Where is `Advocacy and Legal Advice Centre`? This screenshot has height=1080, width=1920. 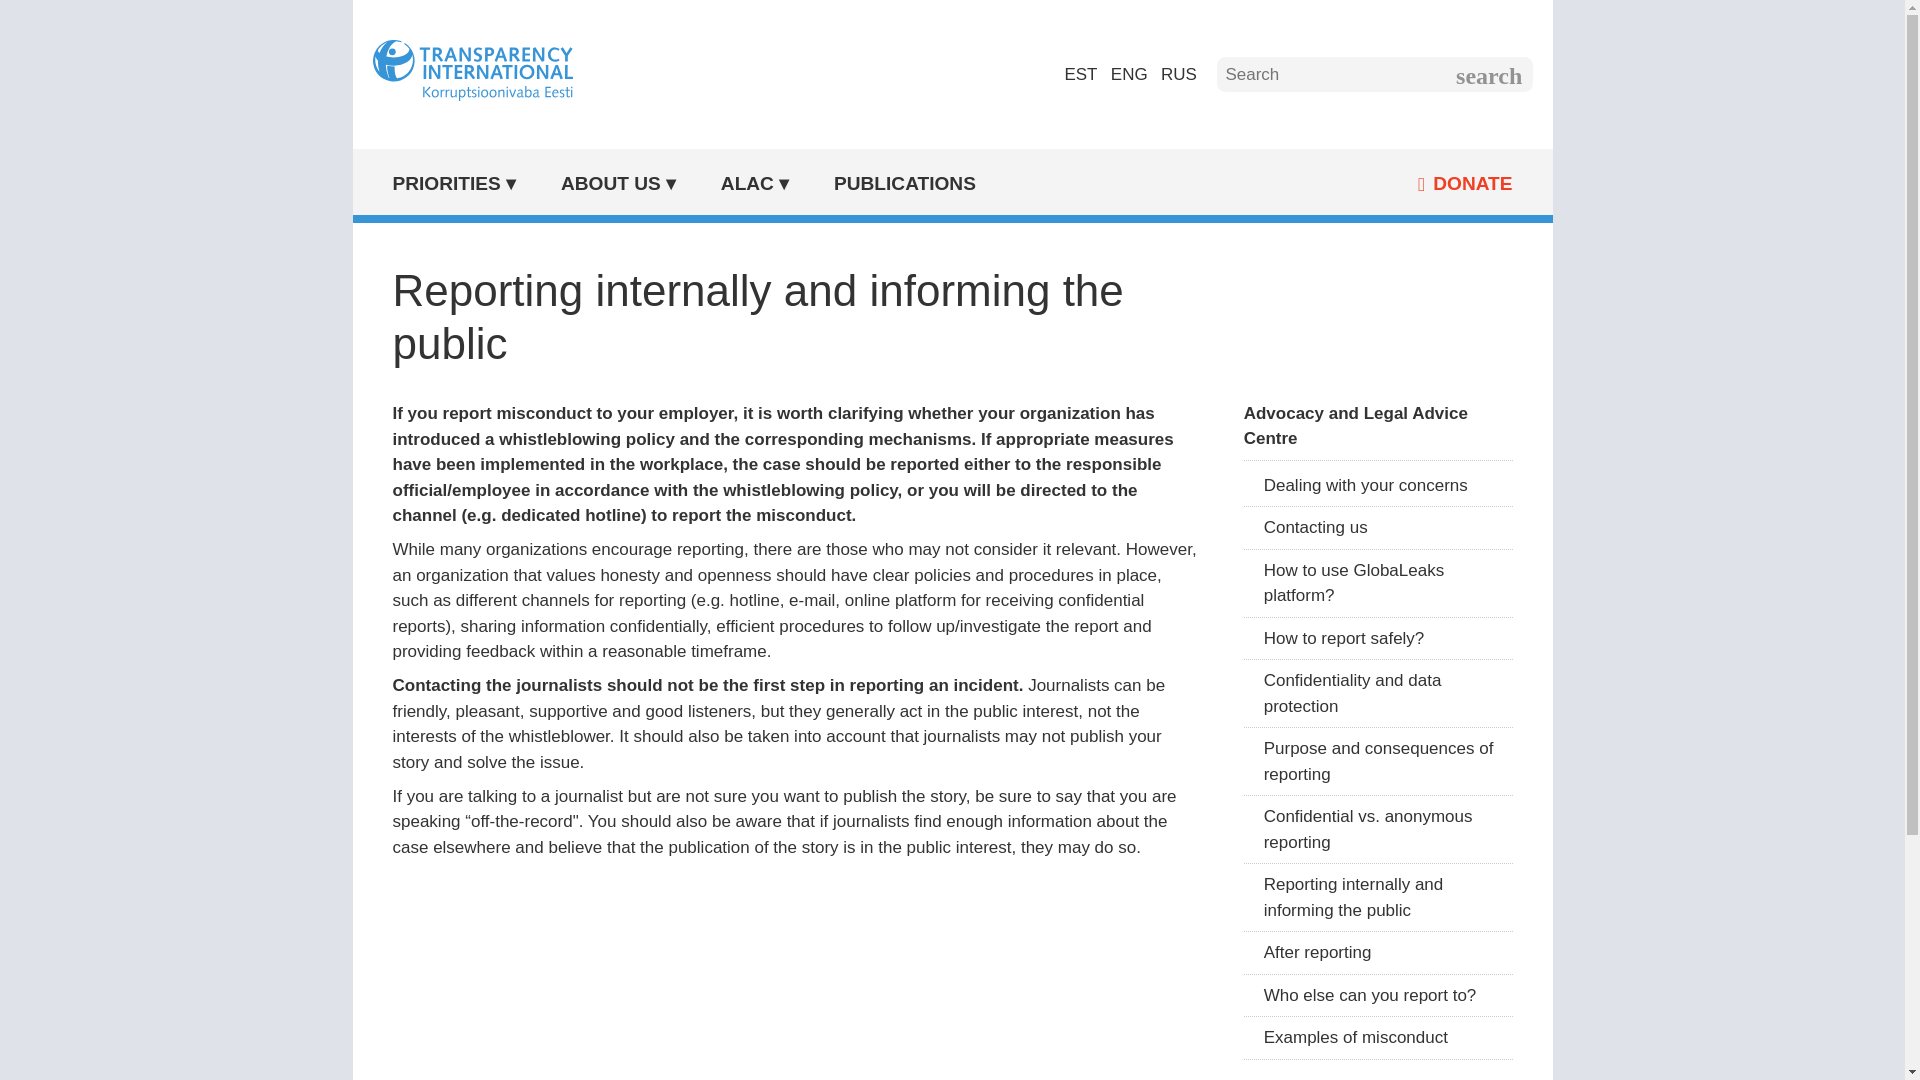
Advocacy and Legal Advice Centre is located at coordinates (1378, 427).